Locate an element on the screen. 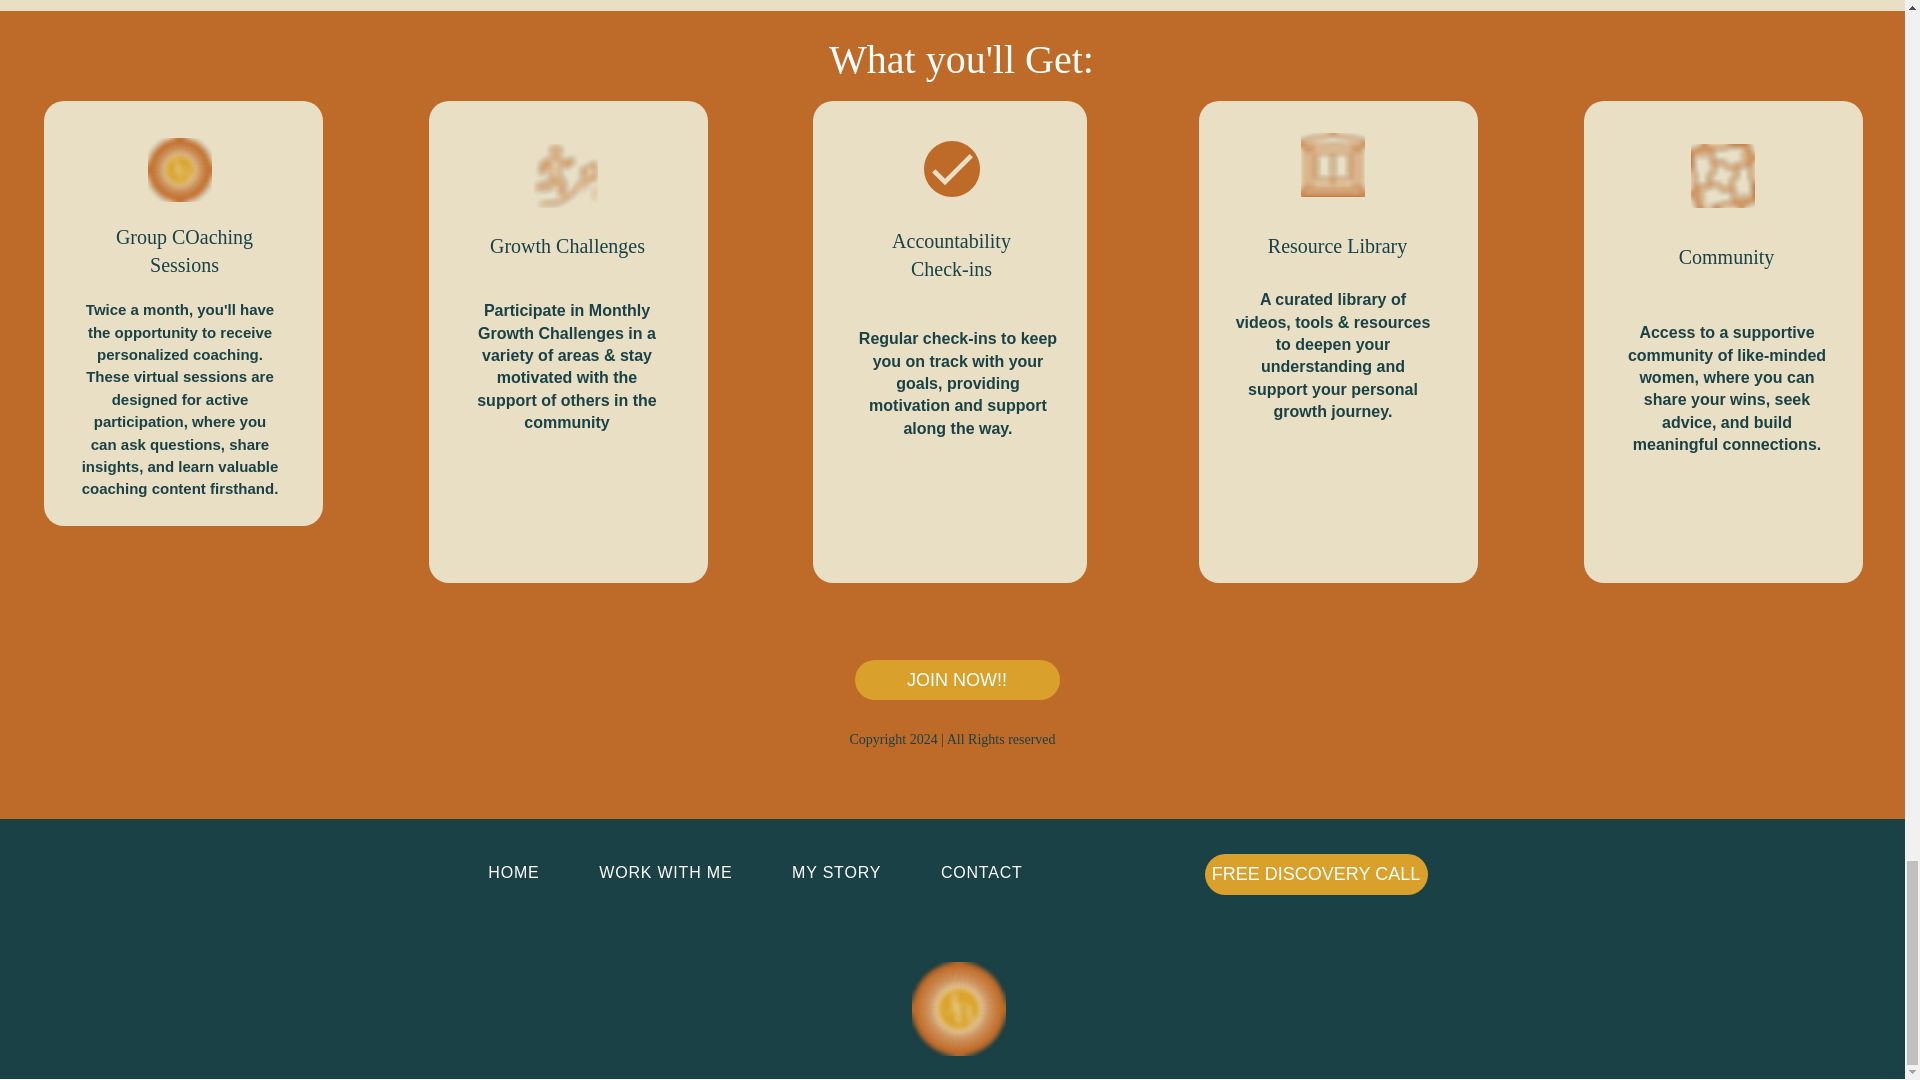 This screenshot has height=1080, width=1920. HOME is located at coordinates (513, 873).